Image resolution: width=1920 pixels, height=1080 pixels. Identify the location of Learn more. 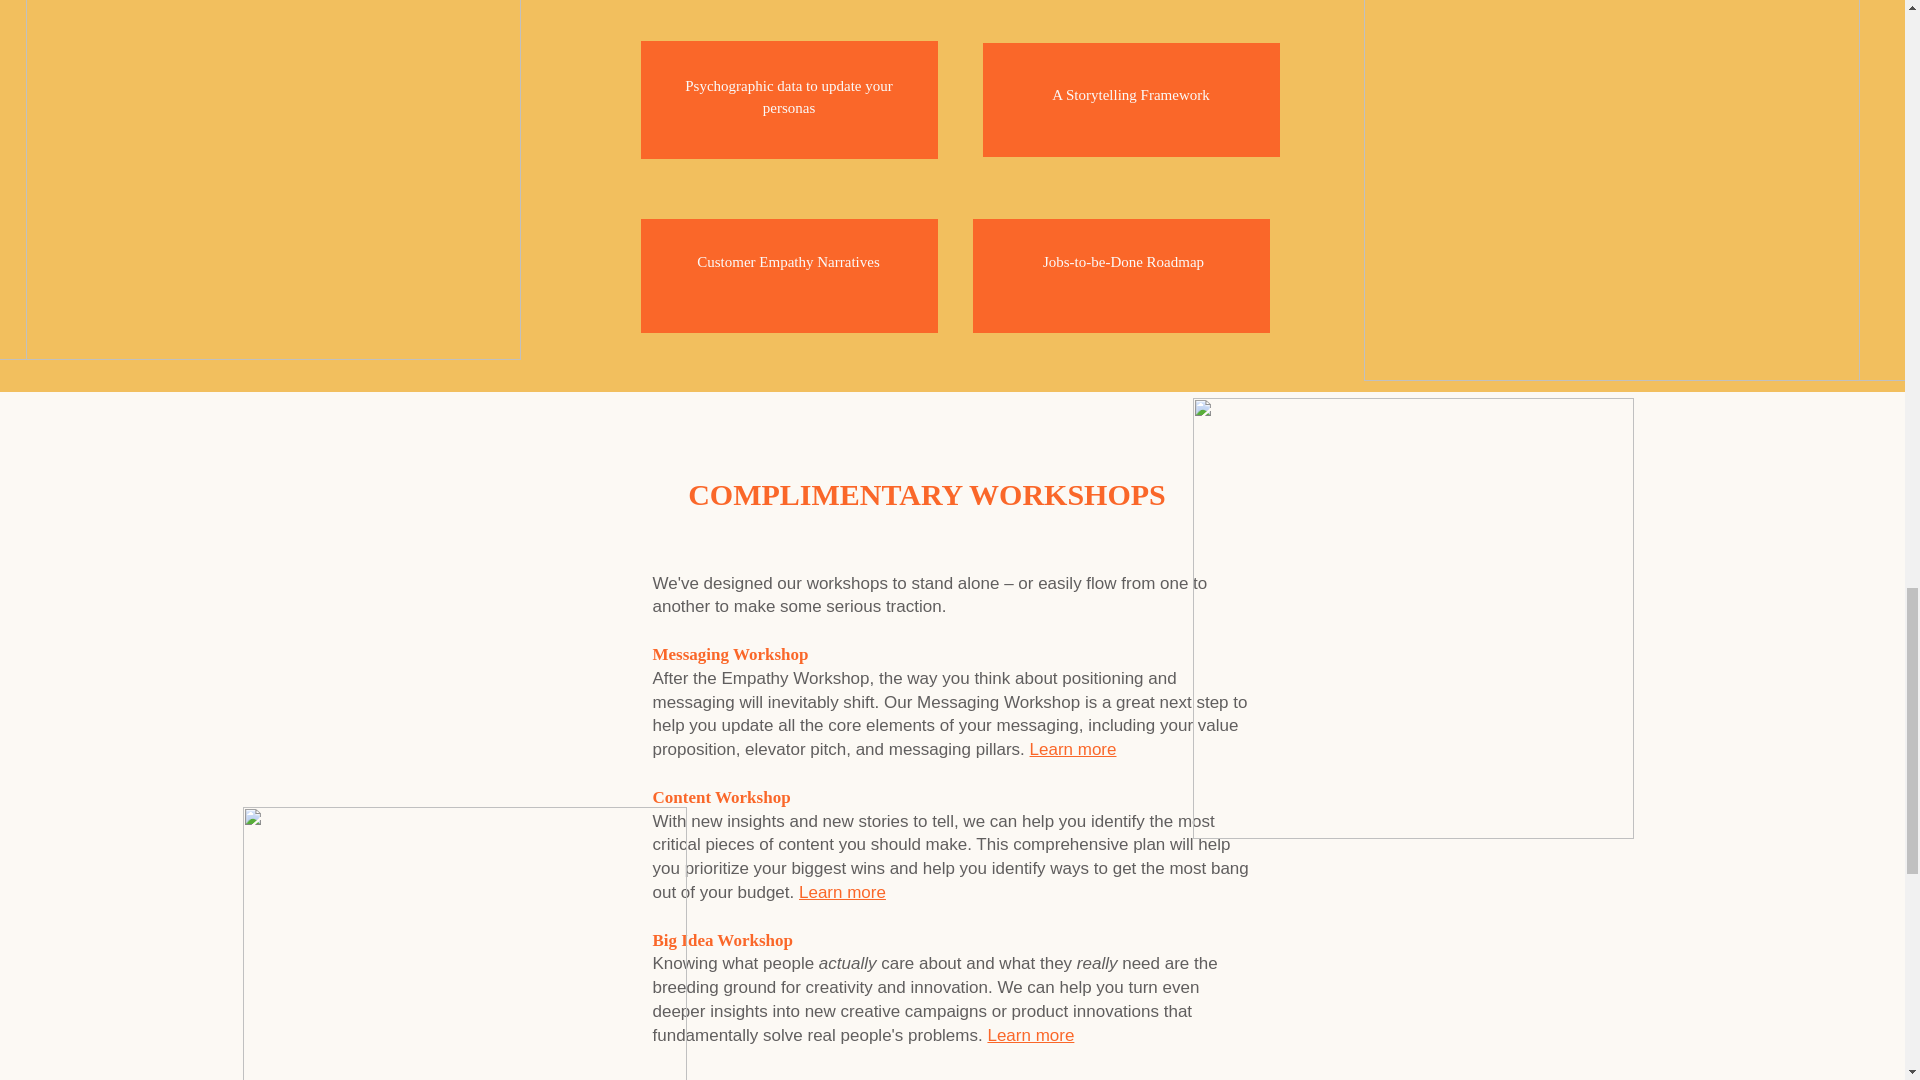
(1030, 1036).